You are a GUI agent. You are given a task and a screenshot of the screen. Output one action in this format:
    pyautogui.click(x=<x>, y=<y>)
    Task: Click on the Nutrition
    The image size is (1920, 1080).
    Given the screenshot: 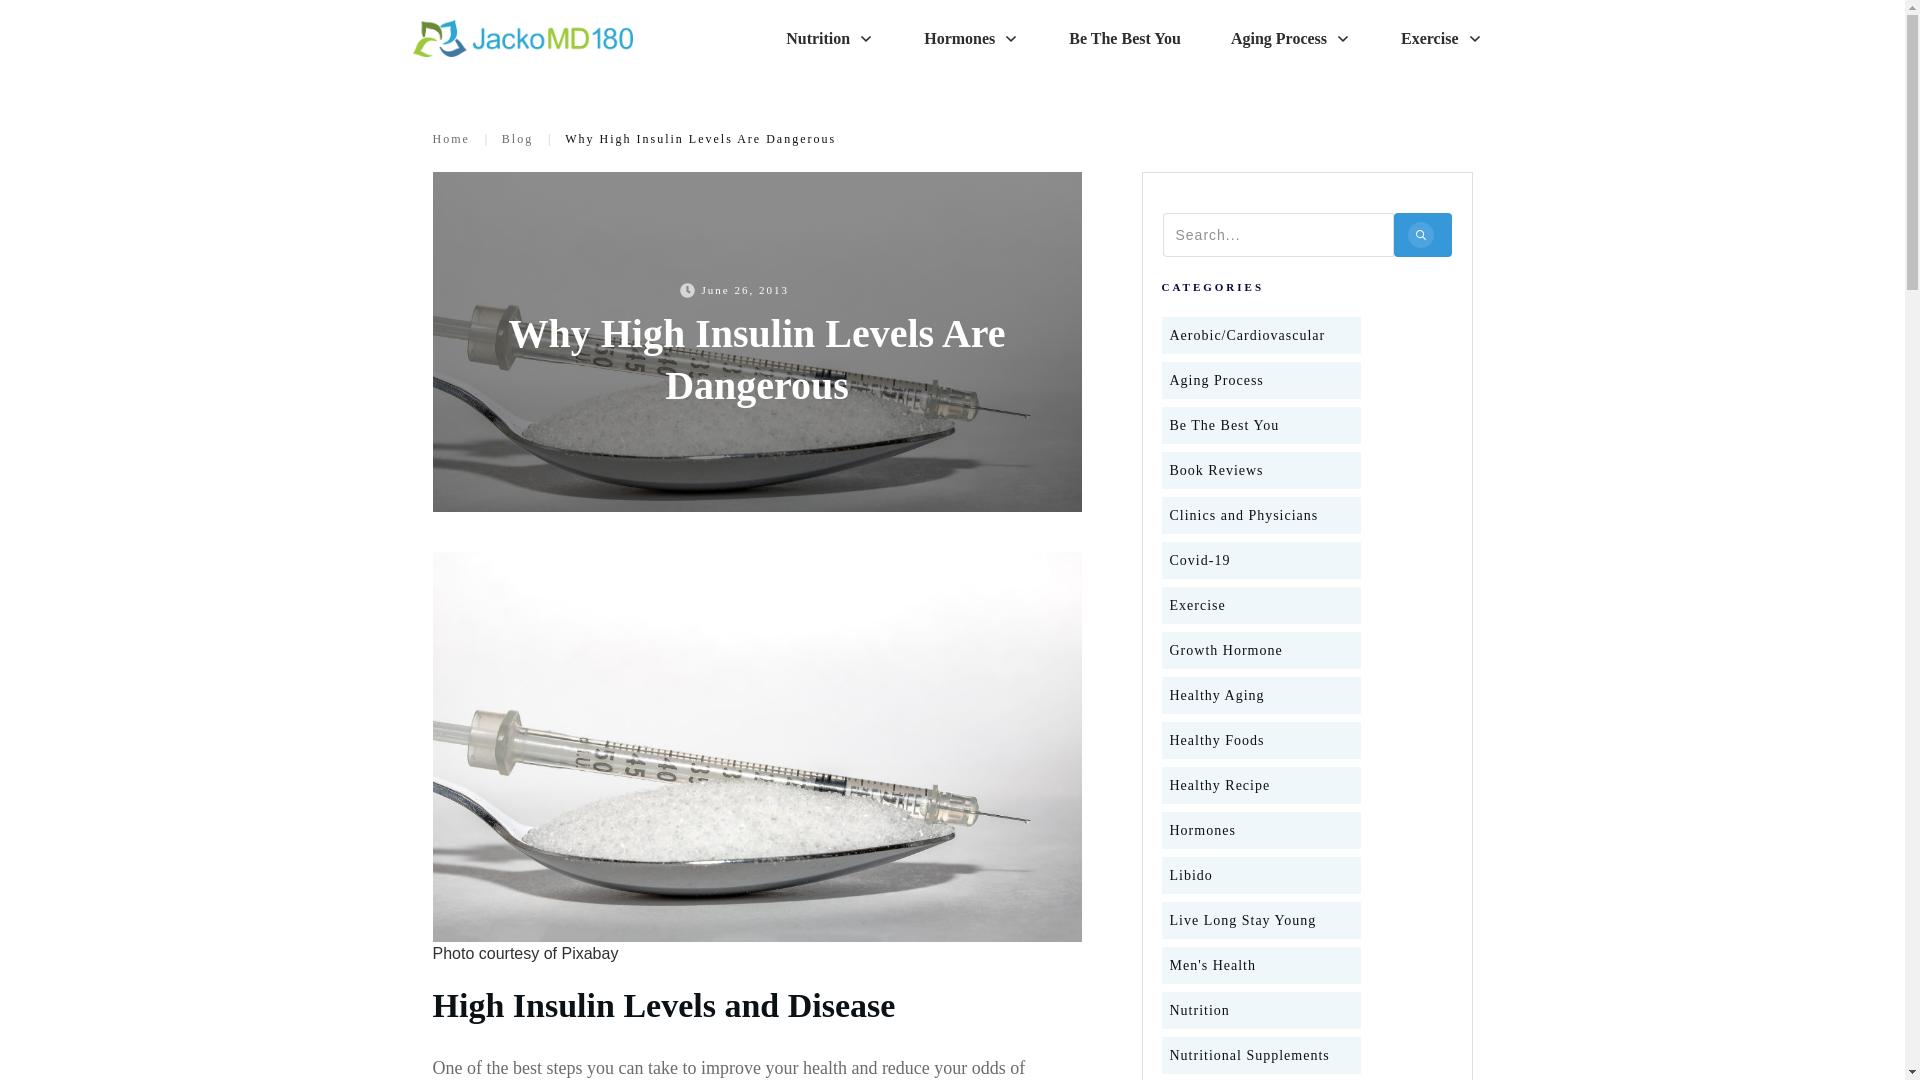 What is the action you would take?
    pyautogui.click(x=829, y=38)
    